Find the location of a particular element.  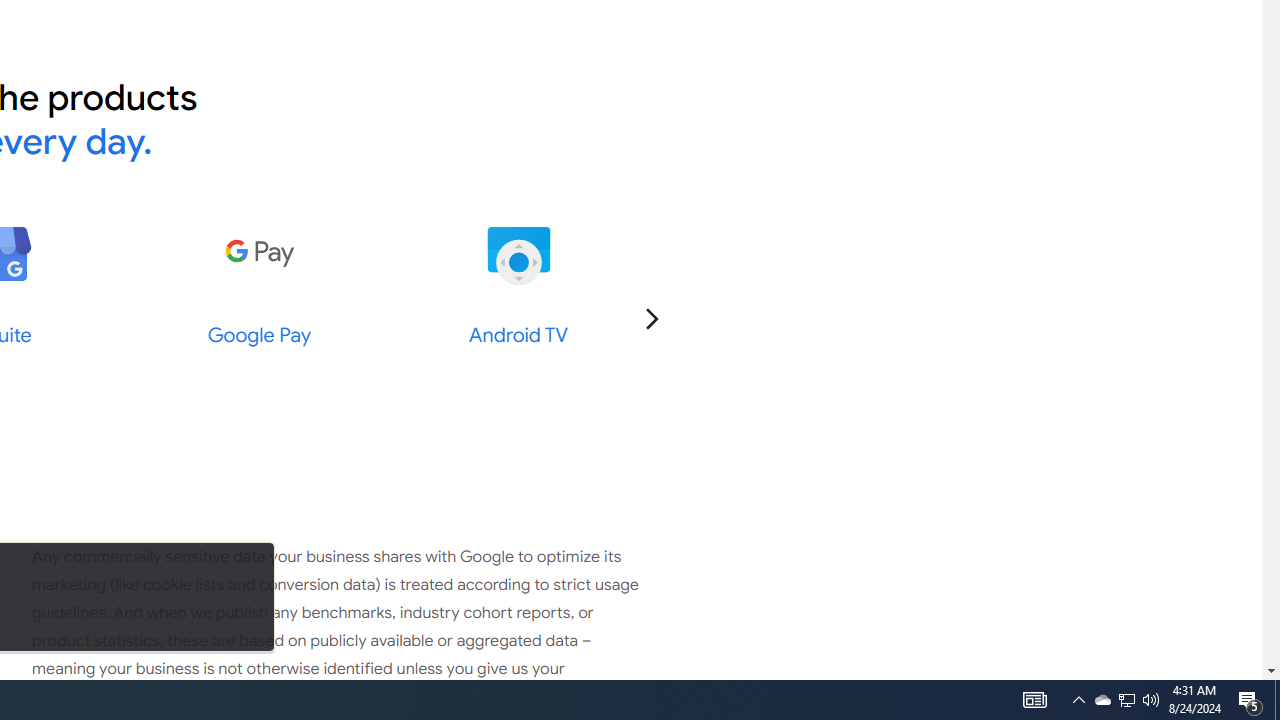

Google Pay Google Pay is located at coordinates (259, 284).